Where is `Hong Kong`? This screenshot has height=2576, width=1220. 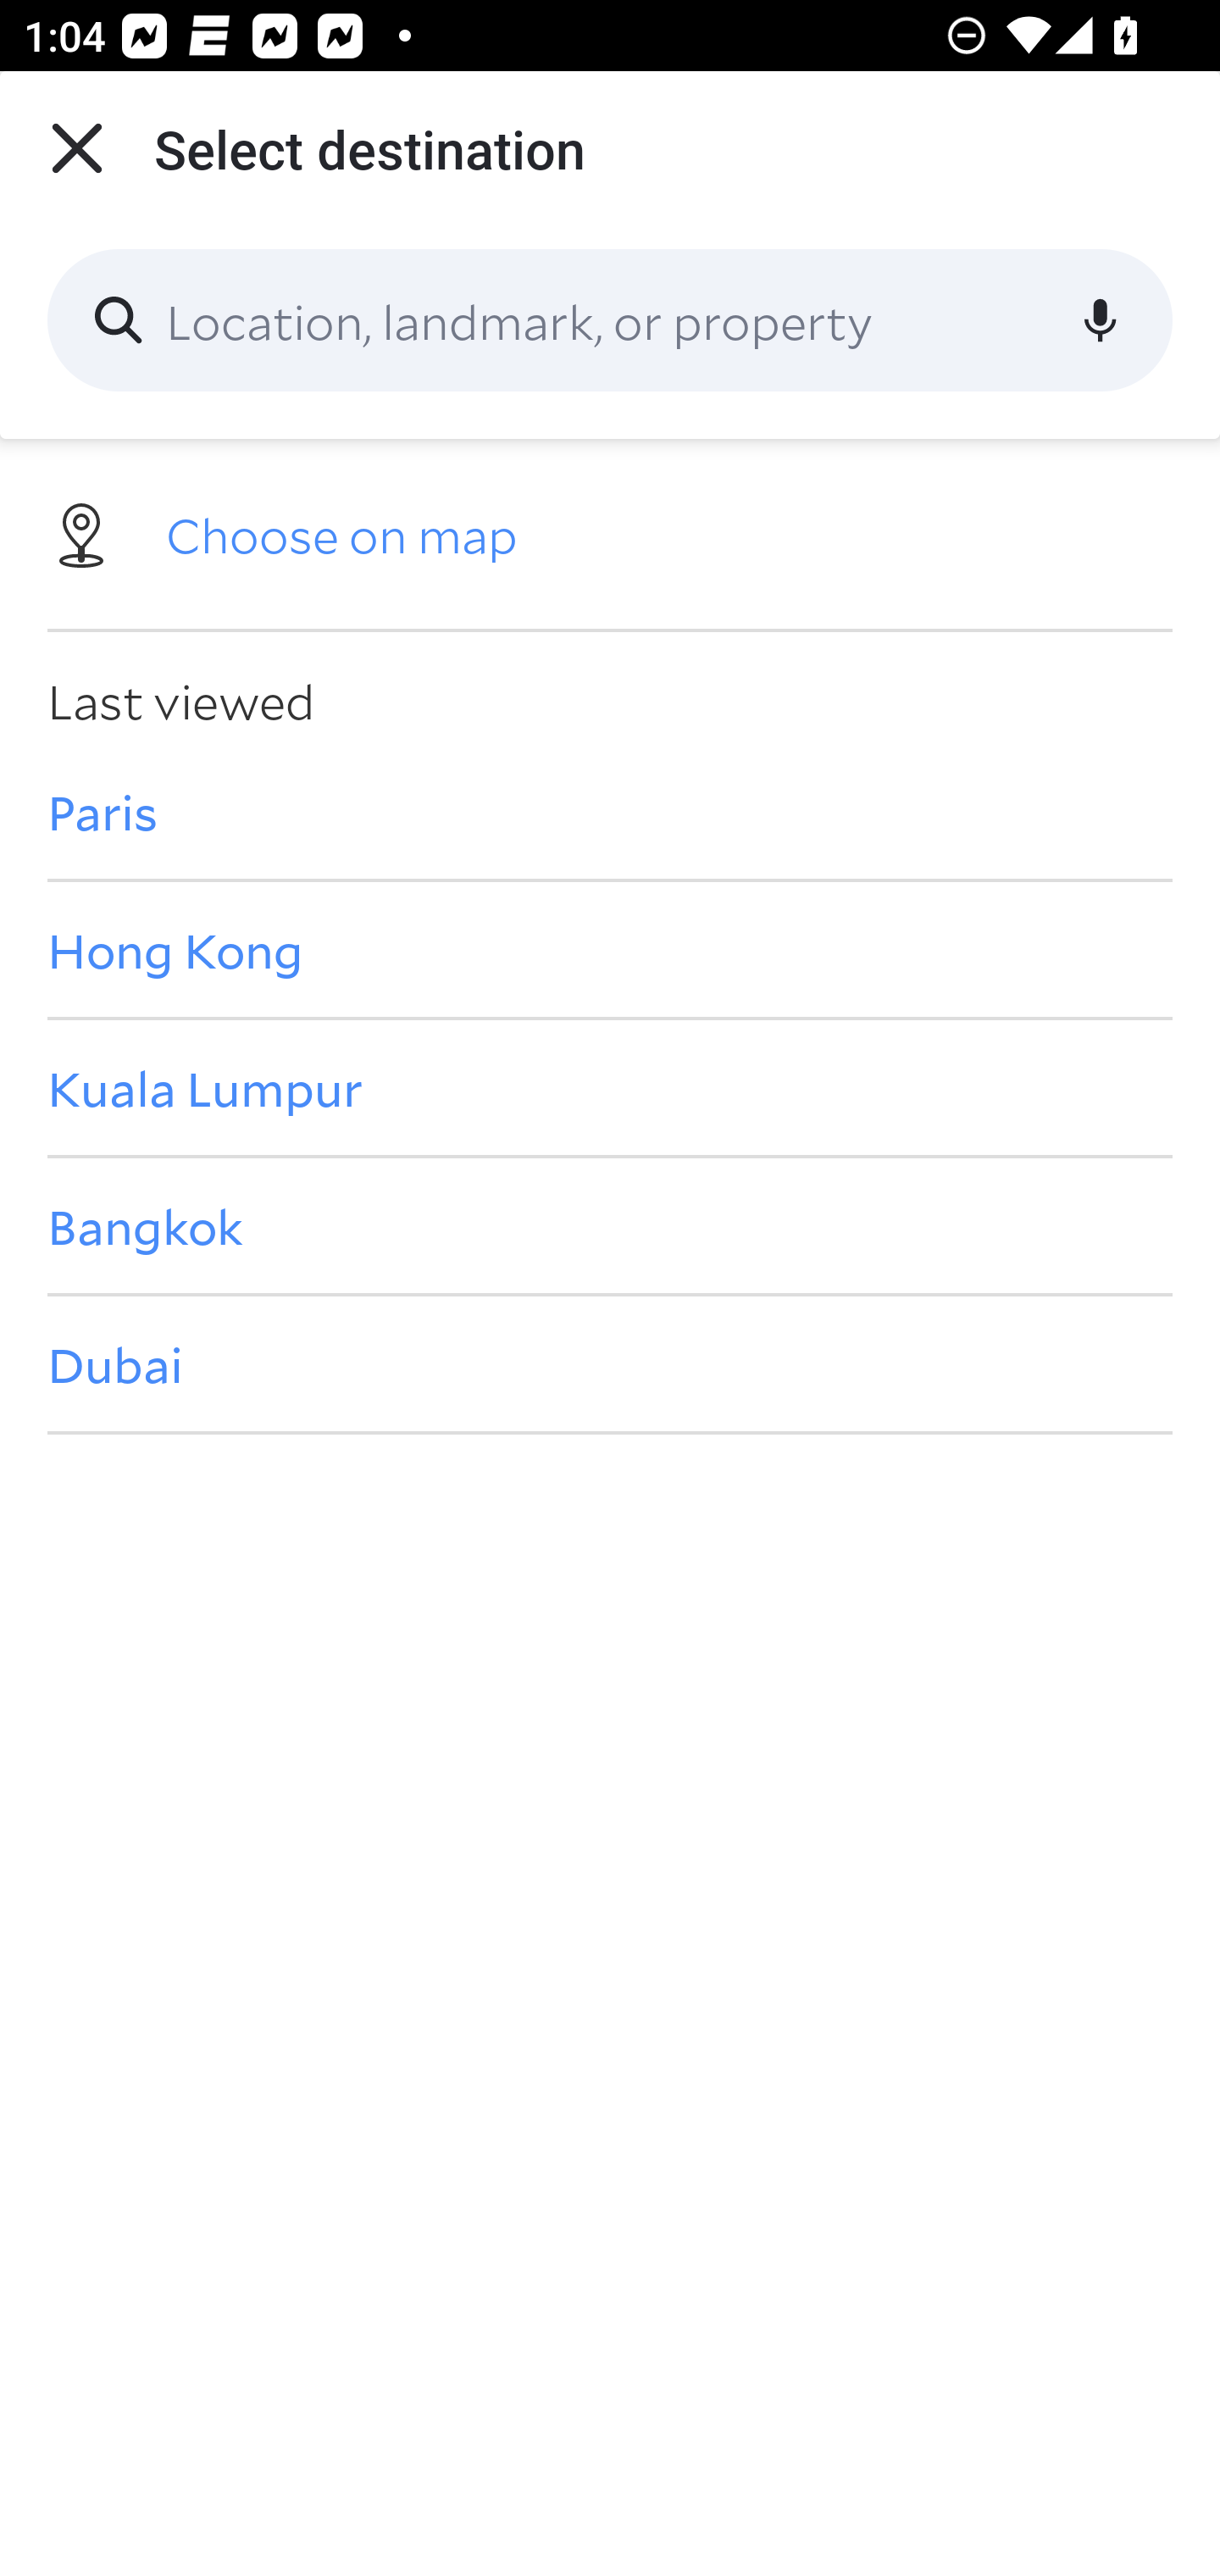 Hong Kong is located at coordinates (610, 949).